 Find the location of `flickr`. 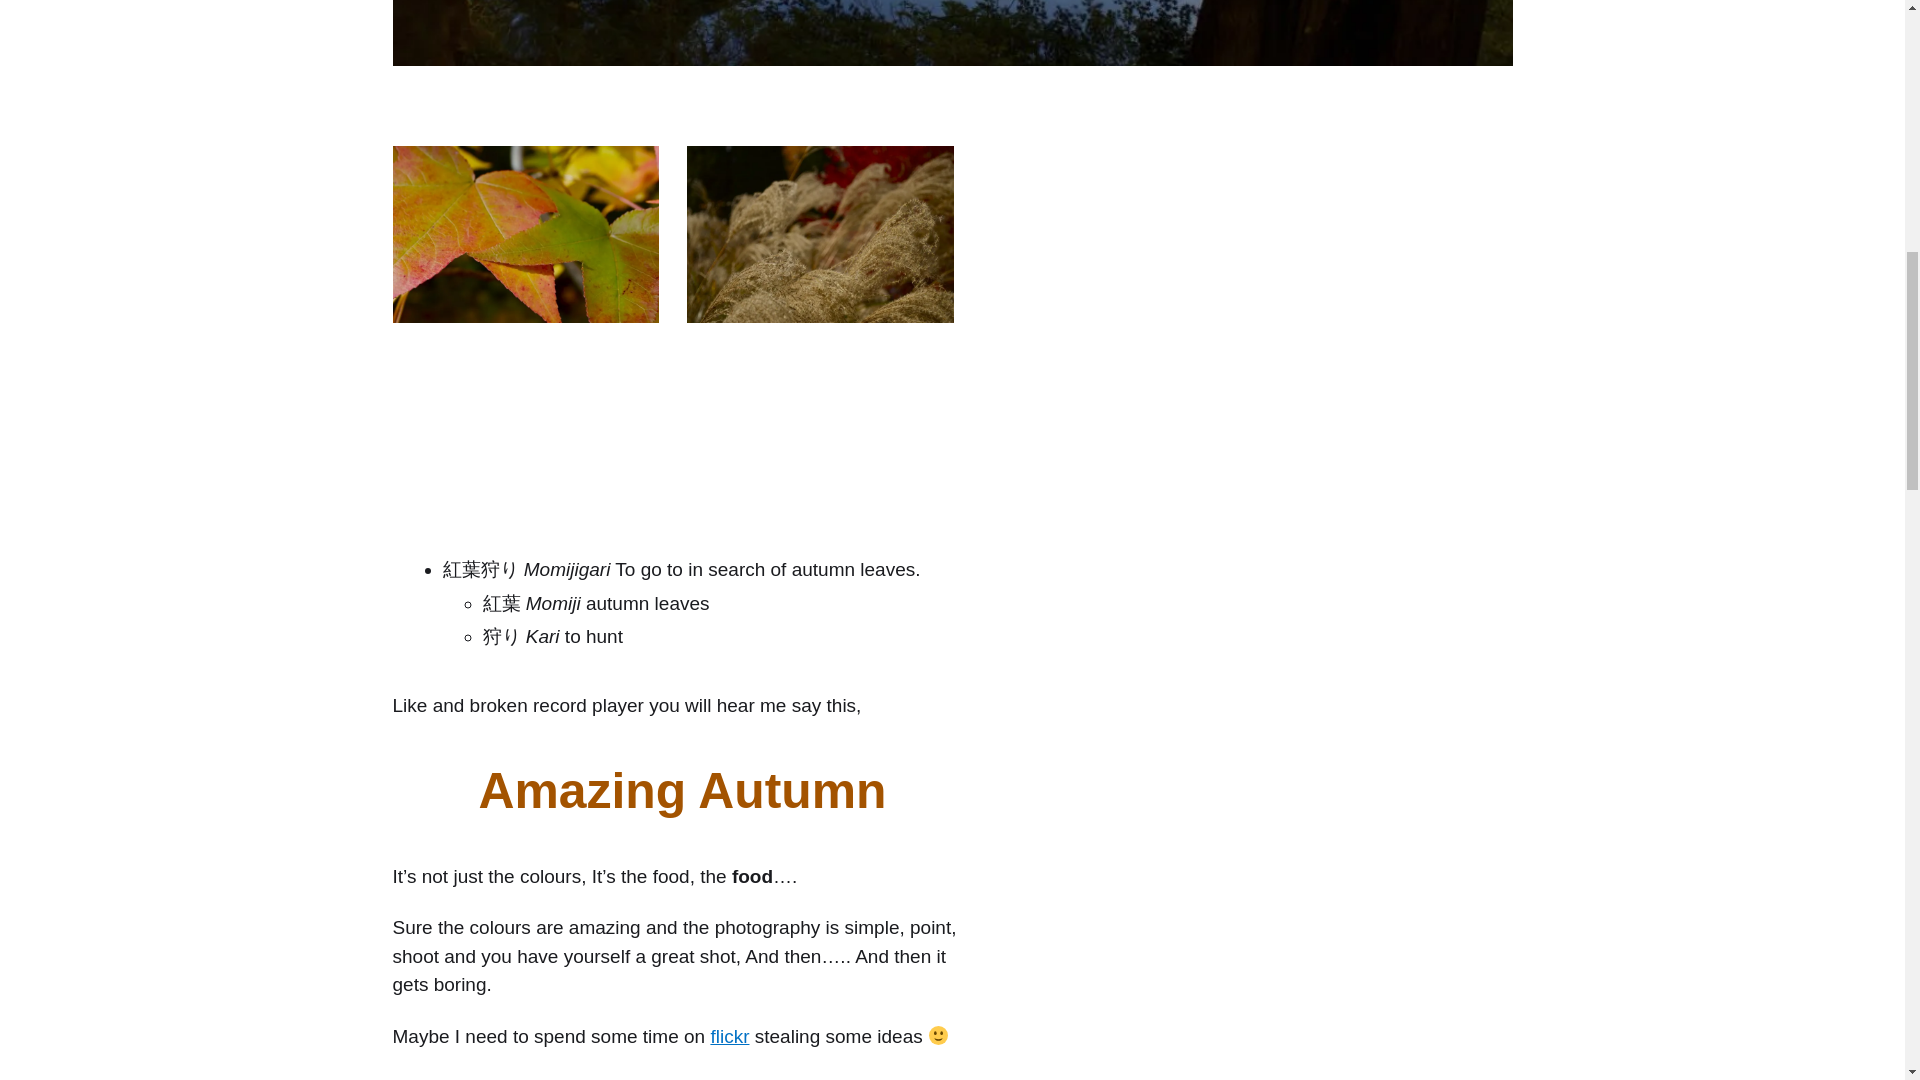

flickr is located at coordinates (729, 1036).